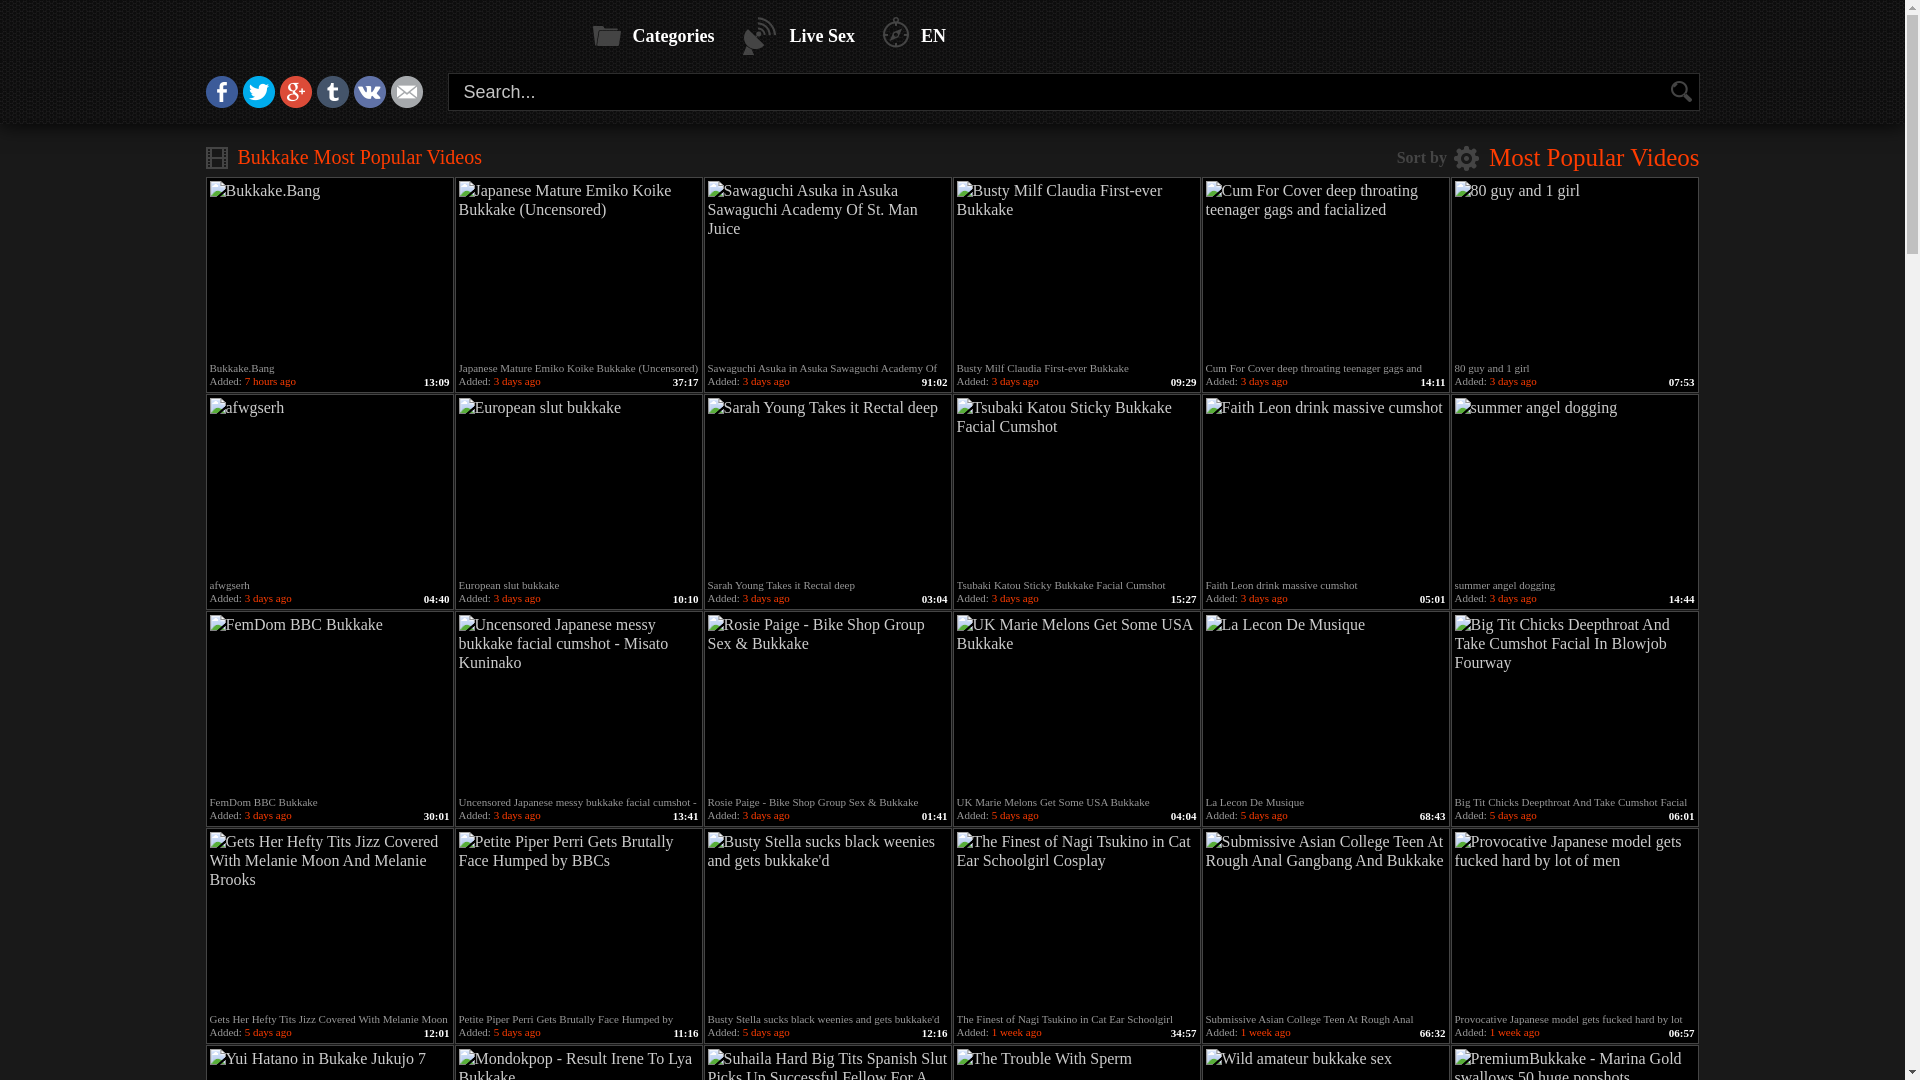 The image size is (1920, 1080). What do you see at coordinates (296, 102) in the screenshot?
I see `Share on Google+` at bounding box center [296, 102].